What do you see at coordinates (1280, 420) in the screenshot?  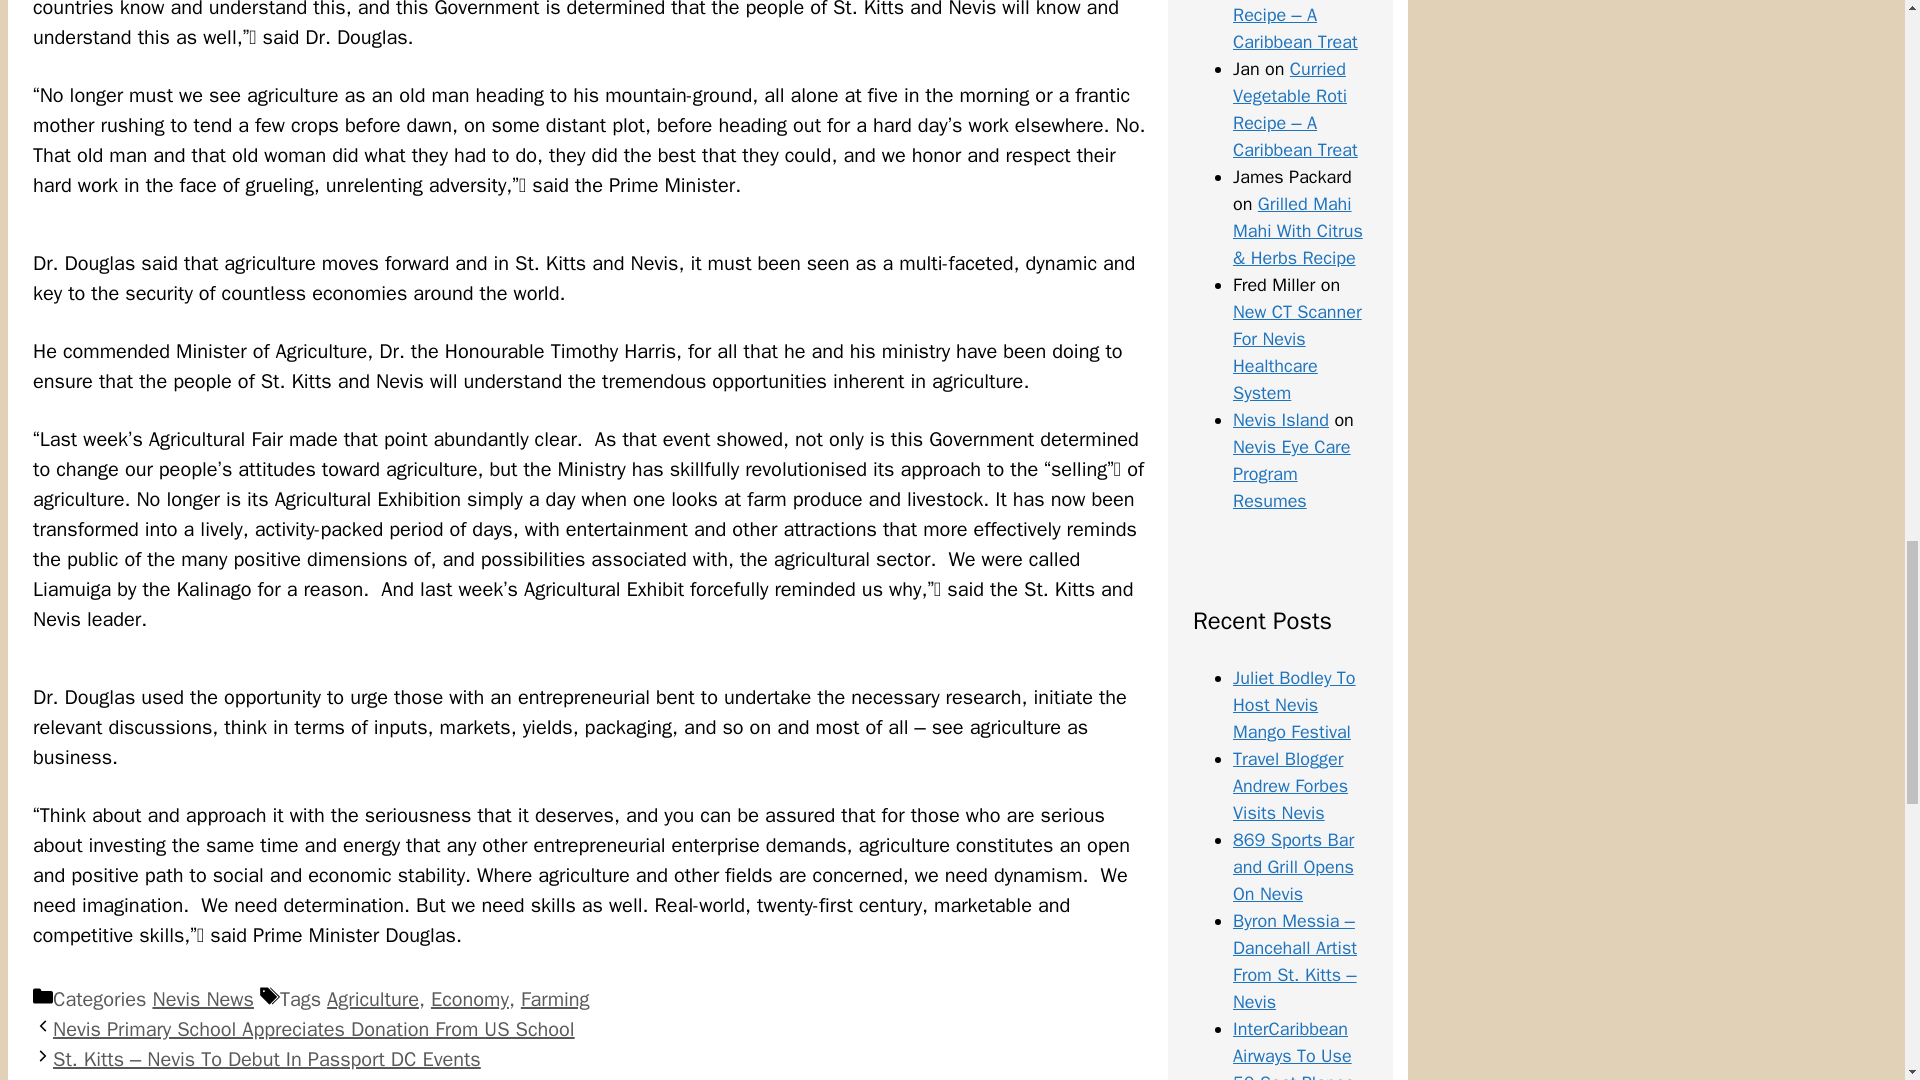 I see `Nevis Island` at bounding box center [1280, 420].